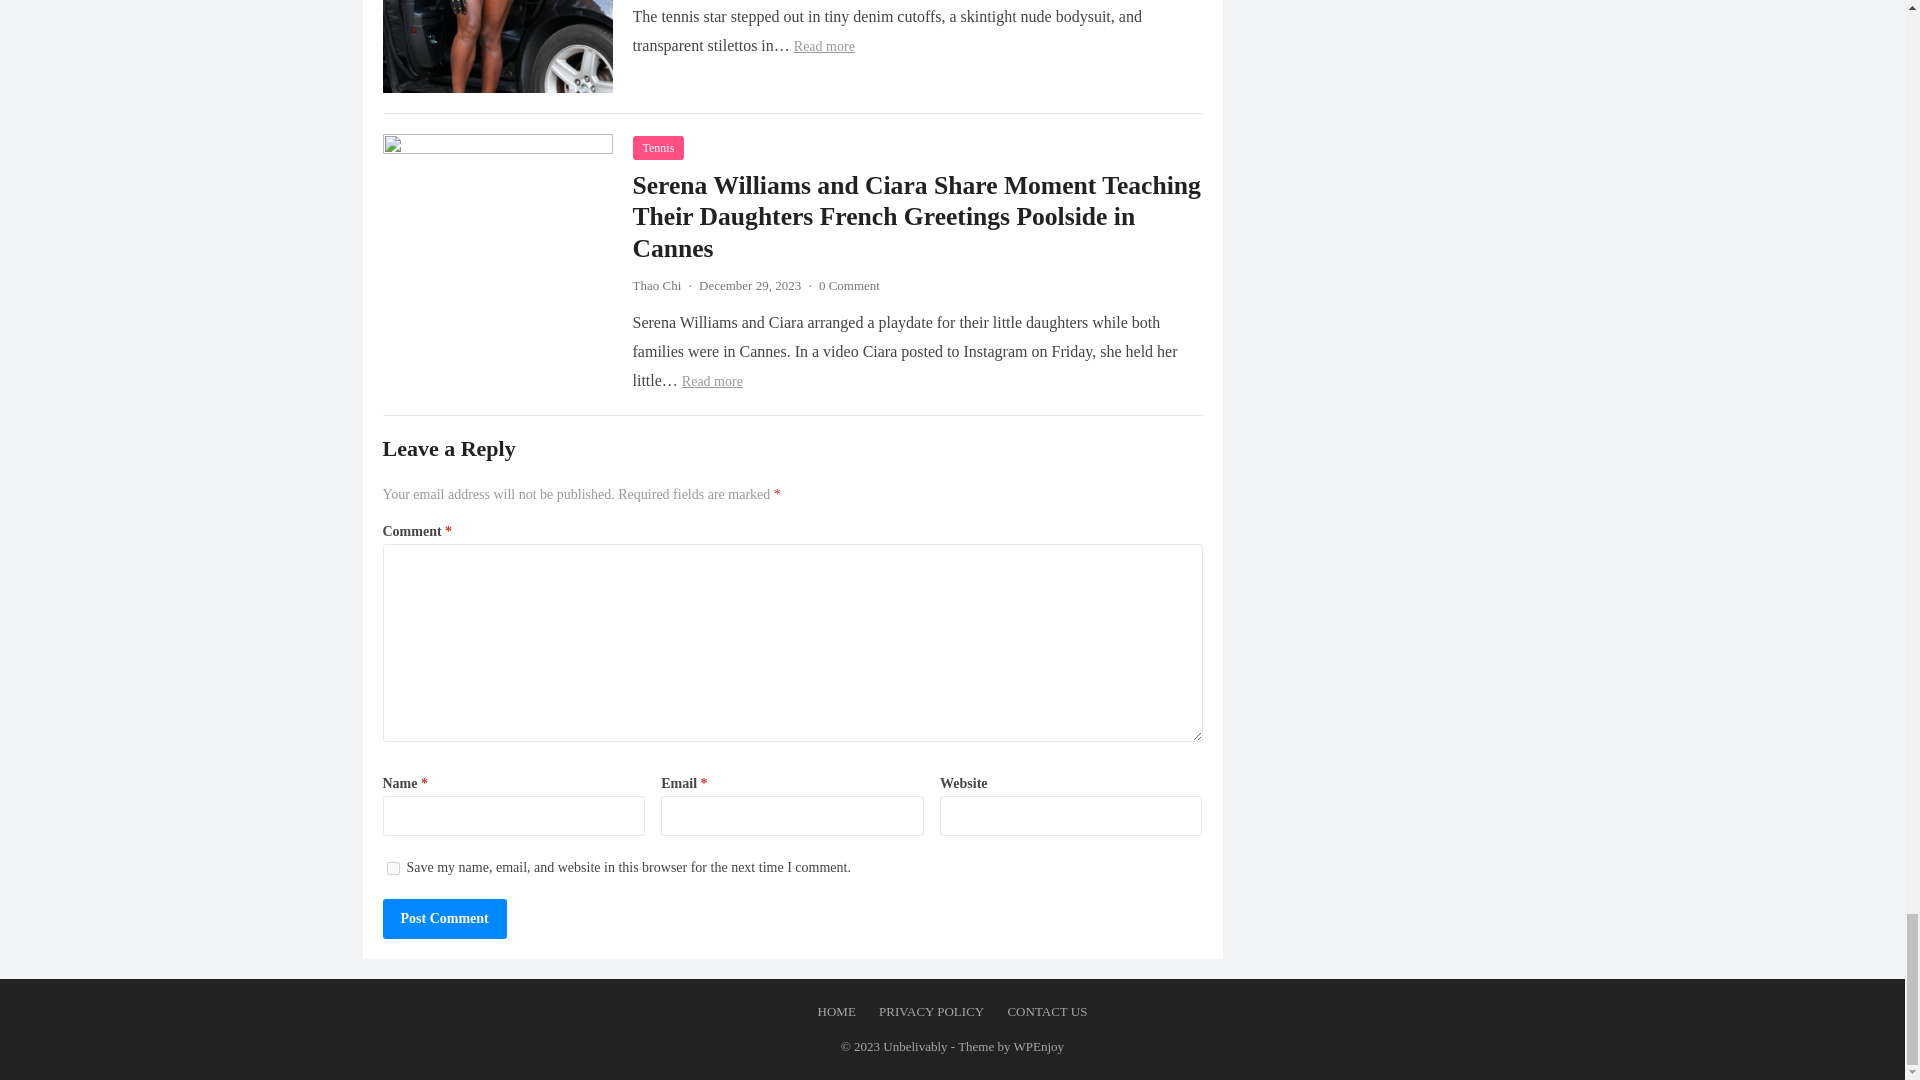 Image resolution: width=1920 pixels, height=1080 pixels. Describe the element at coordinates (392, 868) in the screenshot. I see `yes` at that location.